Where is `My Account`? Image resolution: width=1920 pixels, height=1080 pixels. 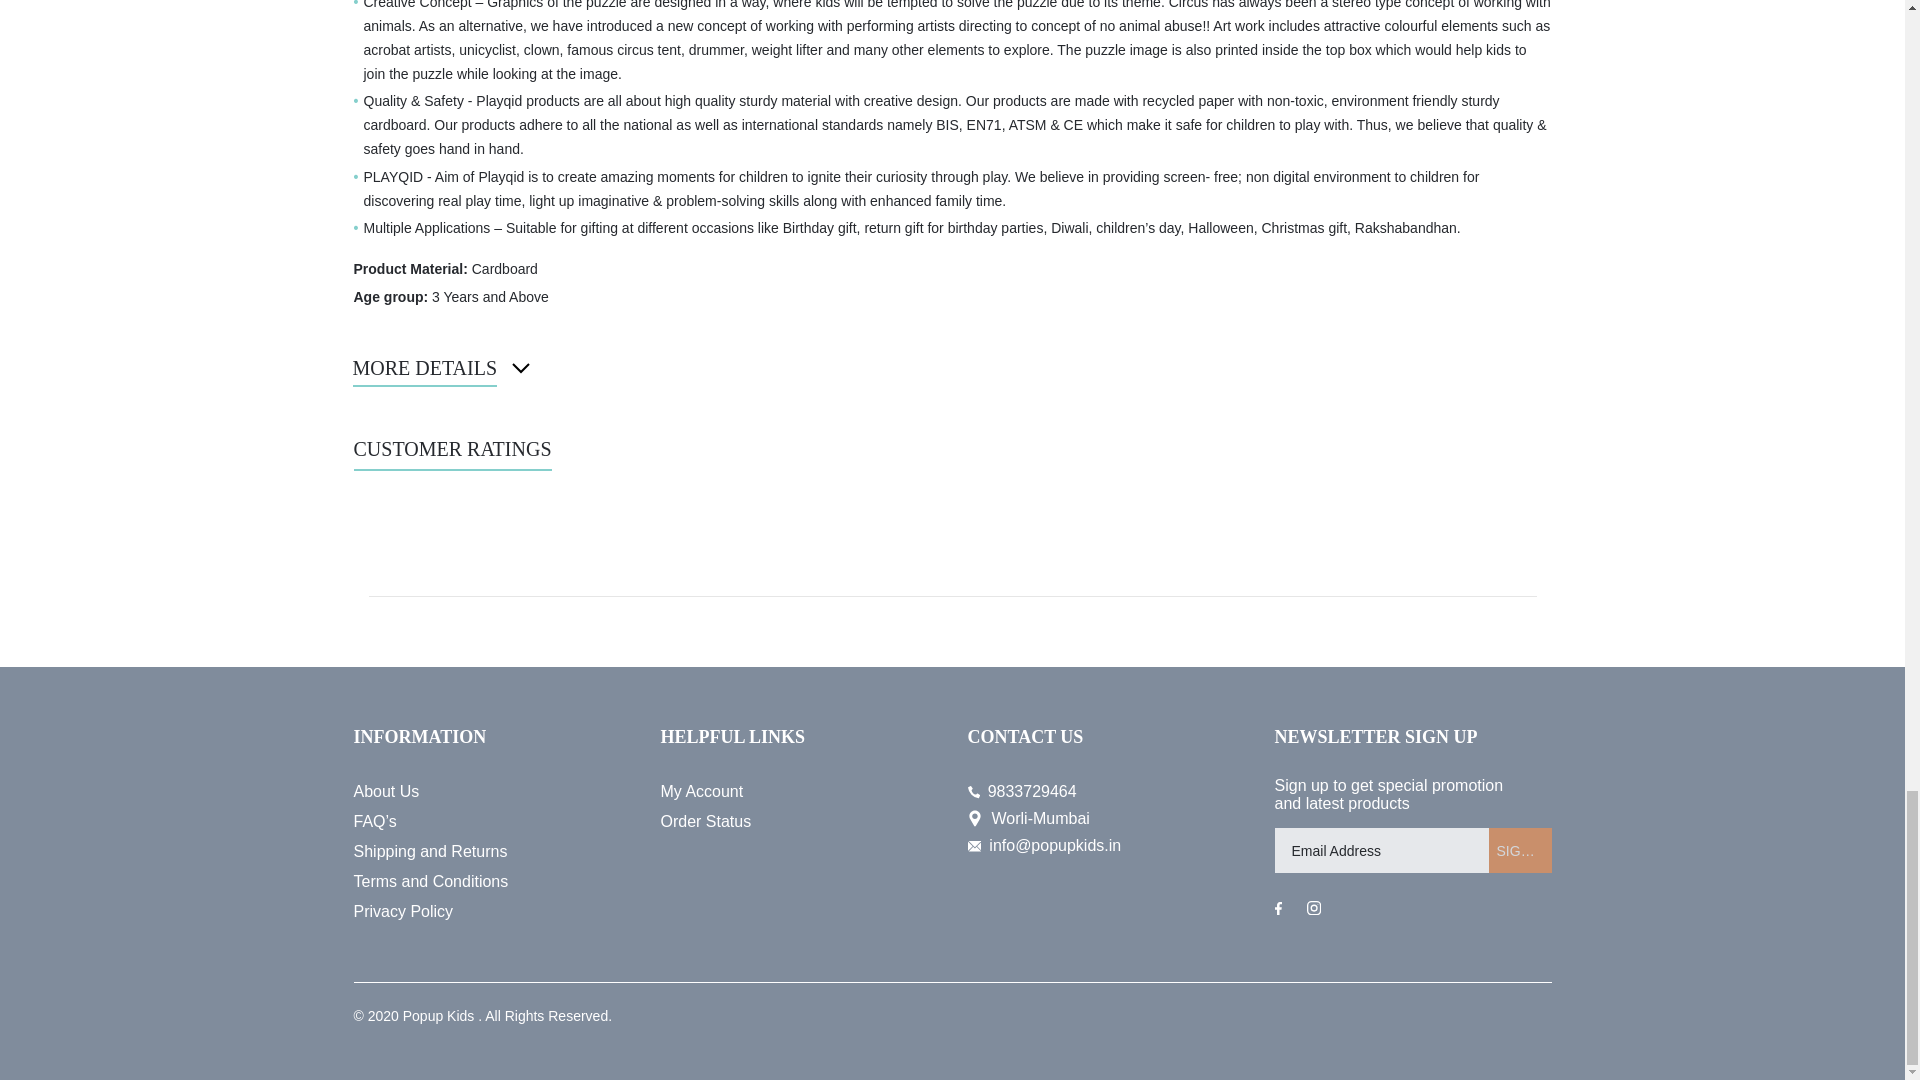
My Account is located at coordinates (798, 791).